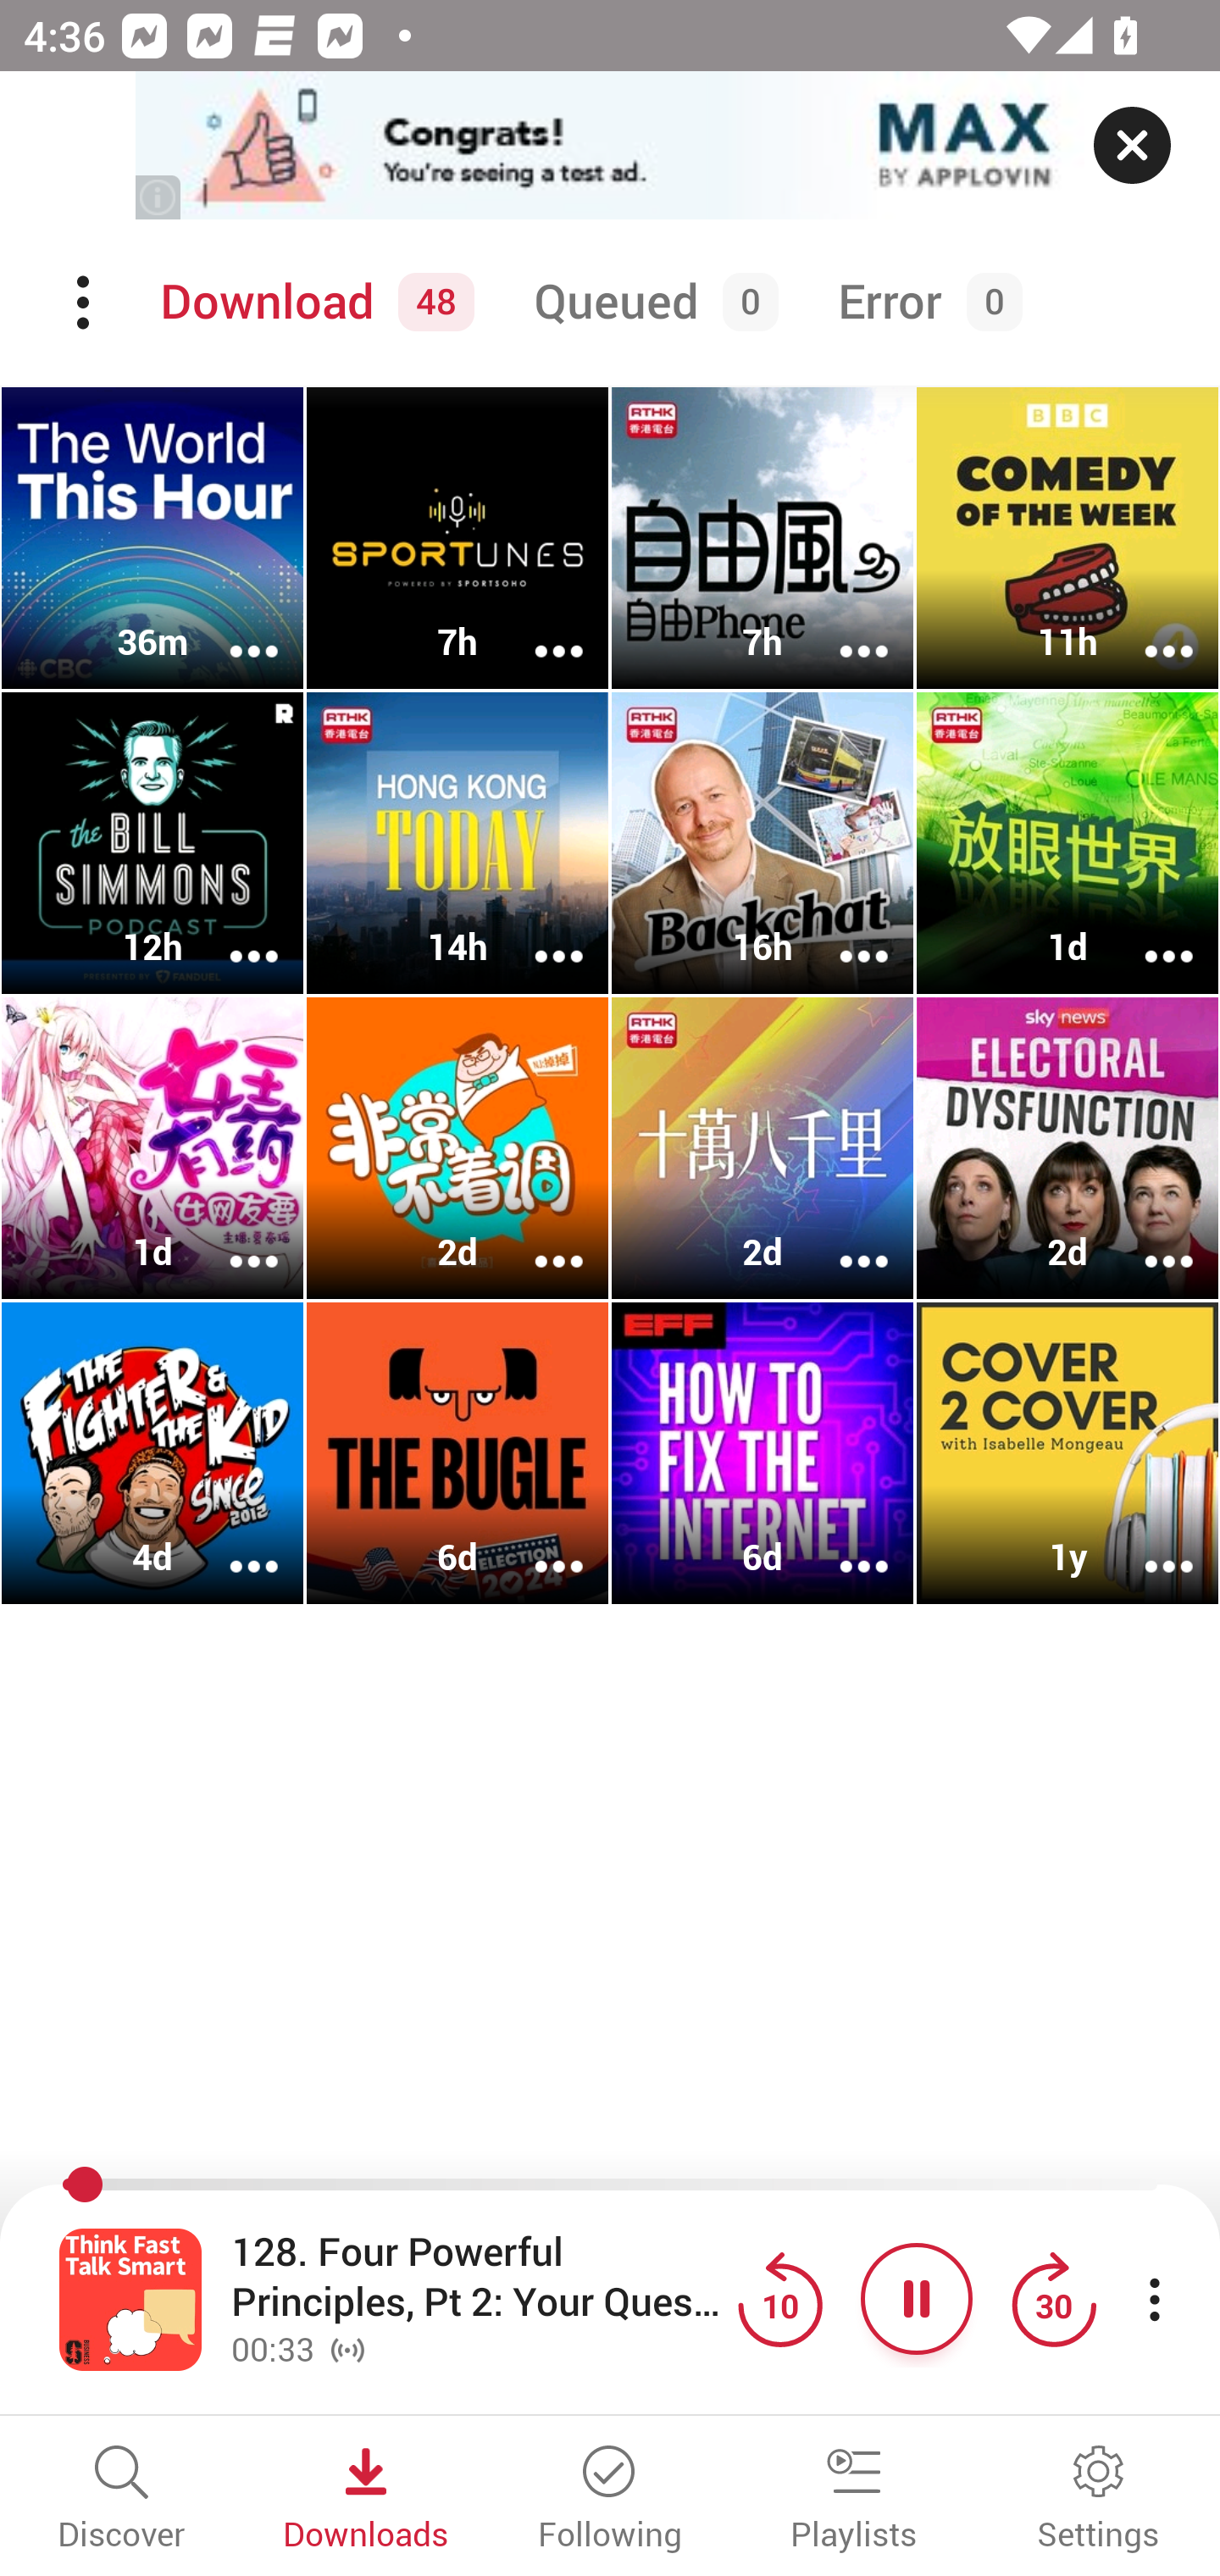  I want to click on Settings, so click(1098, 2500).